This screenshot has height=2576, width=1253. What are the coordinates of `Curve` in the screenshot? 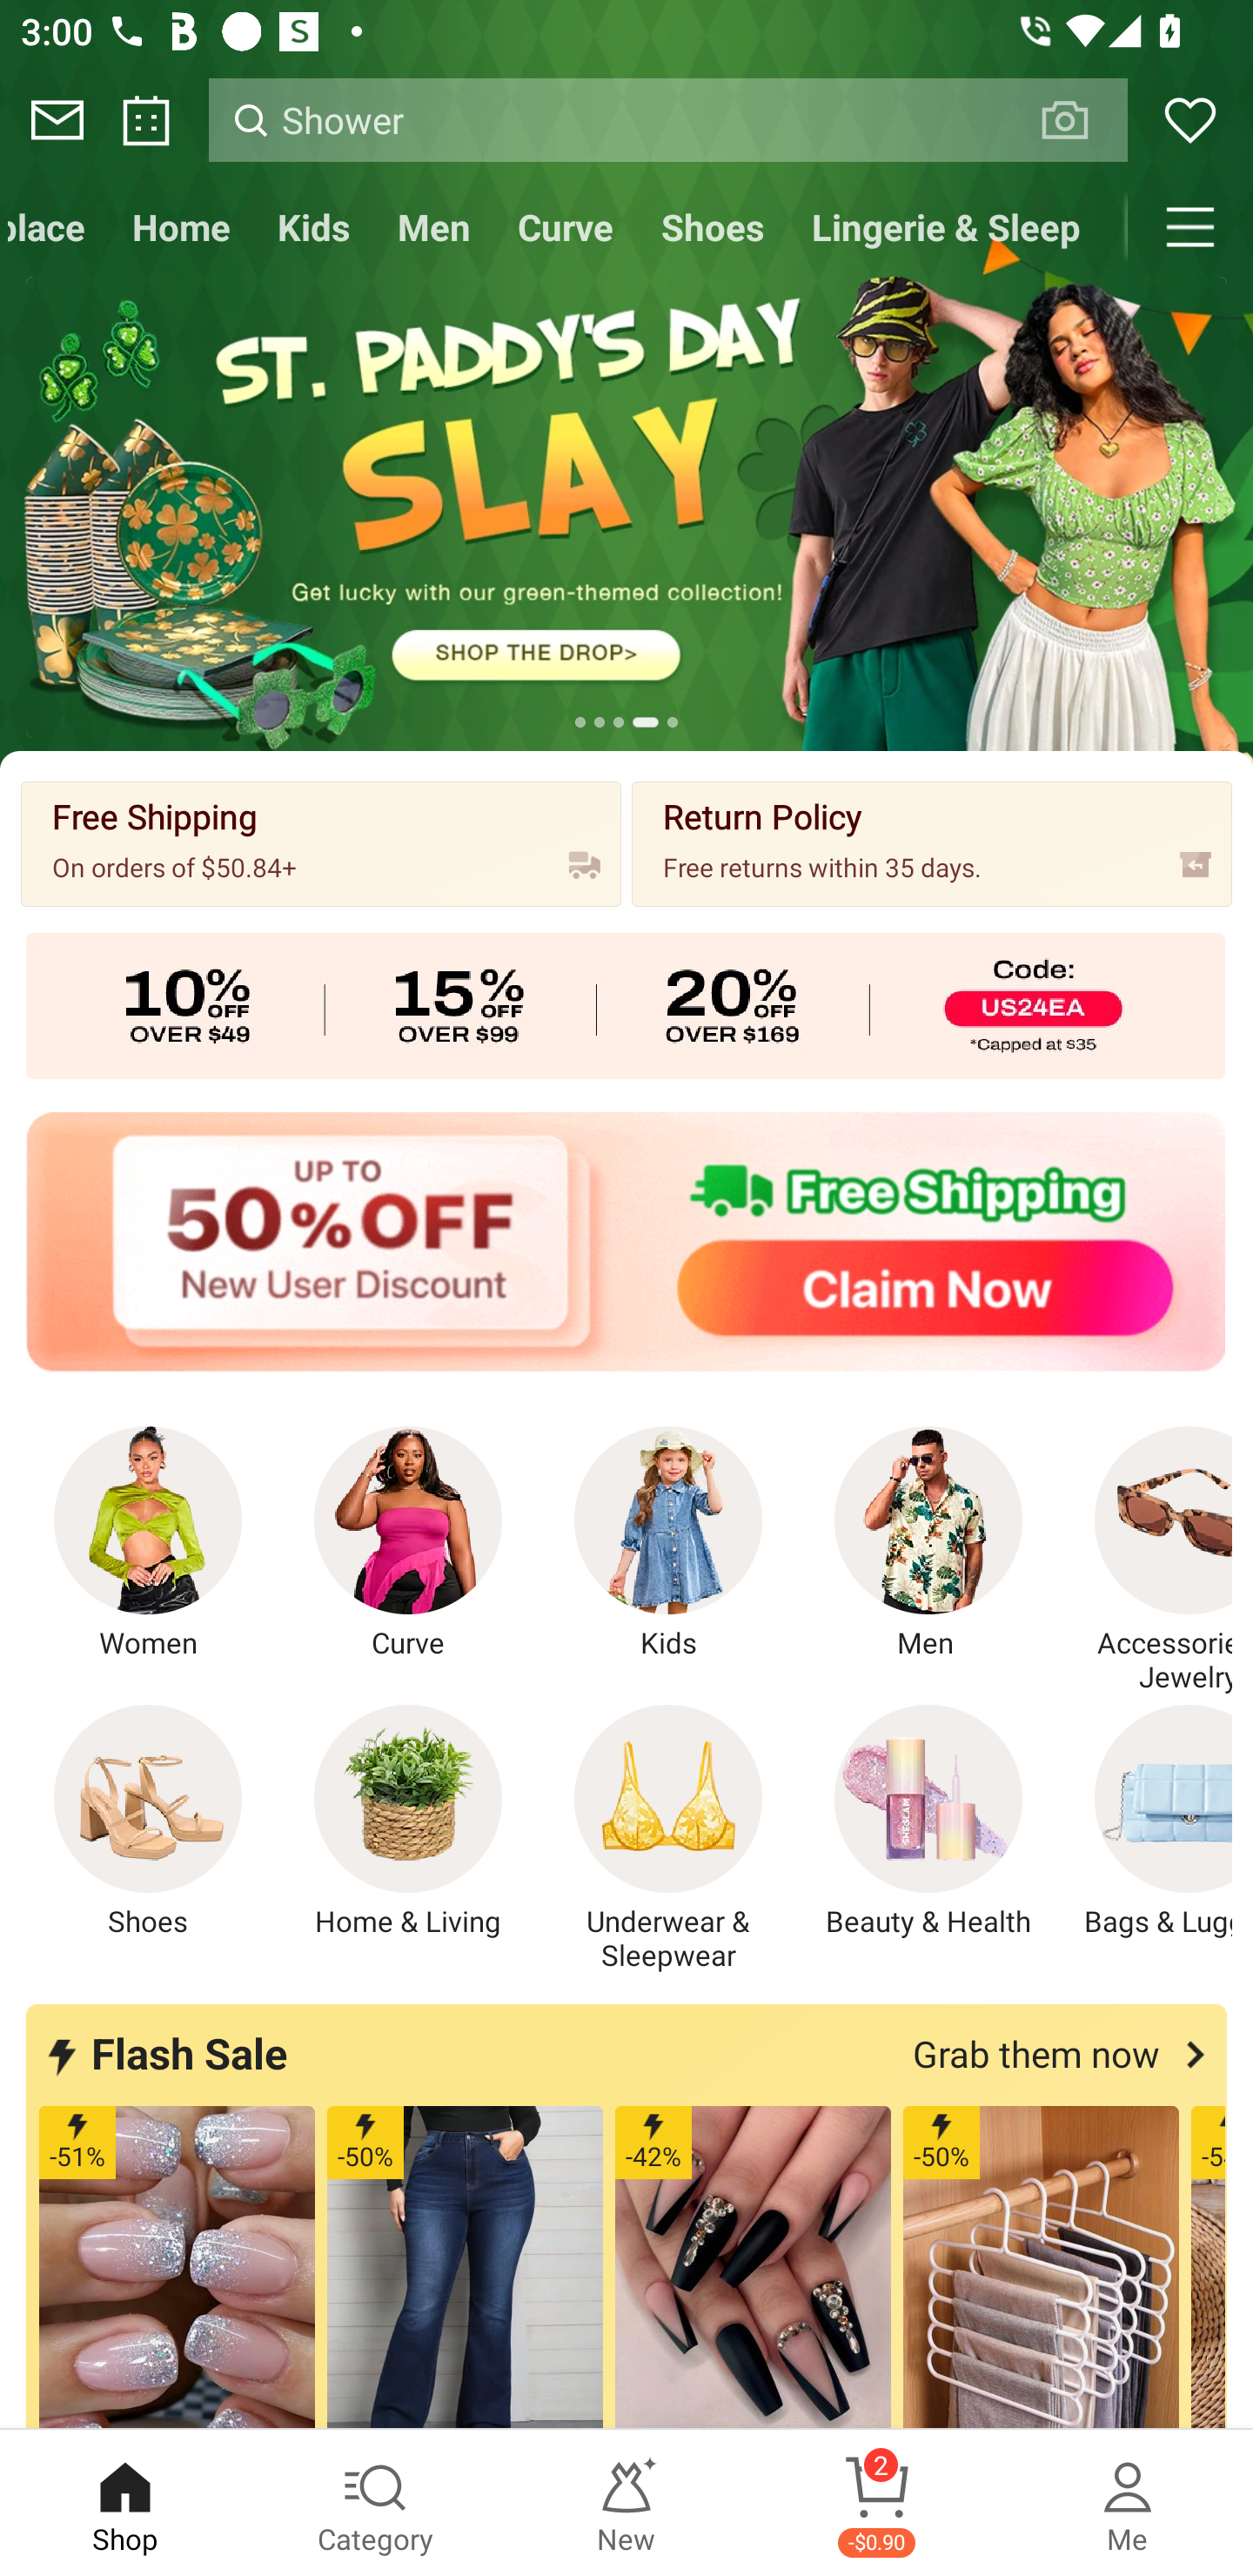 It's located at (408, 1544).